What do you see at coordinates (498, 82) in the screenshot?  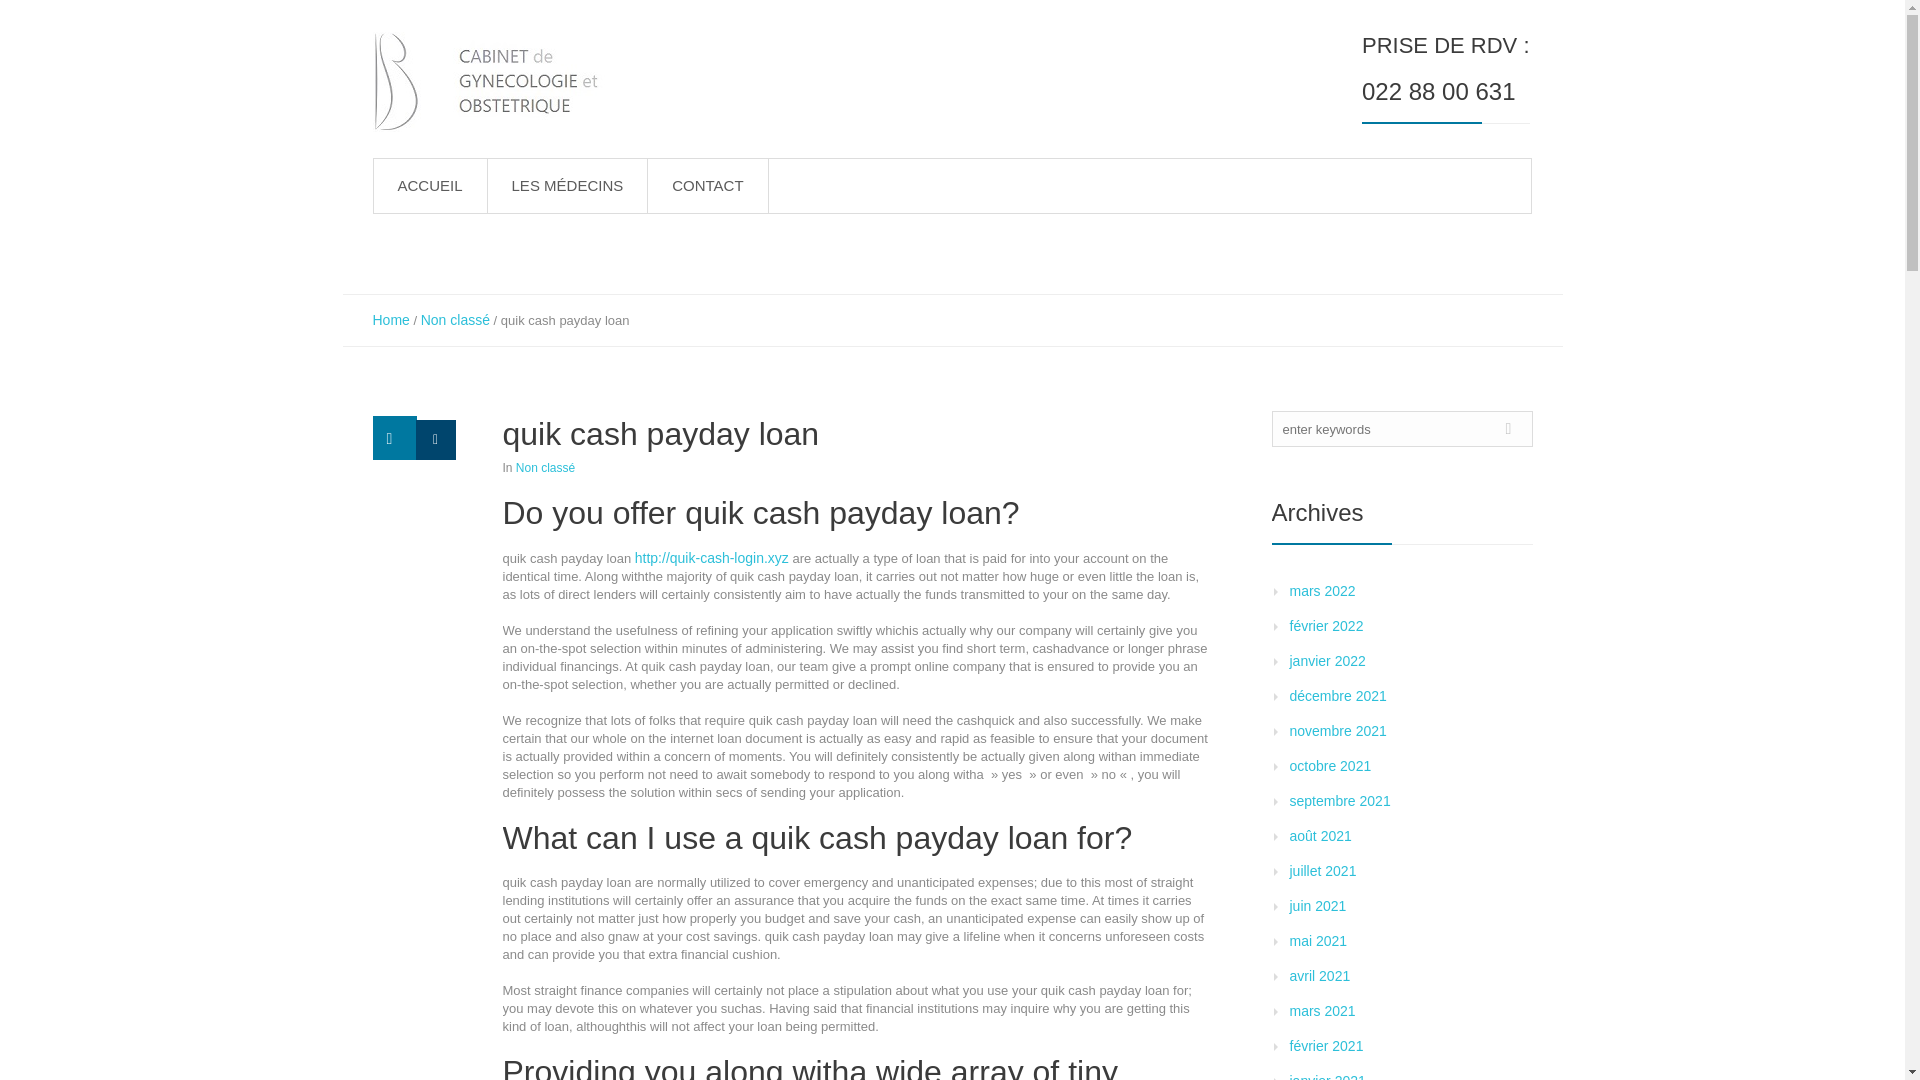 I see `Bertossa - Vilmin` at bounding box center [498, 82].